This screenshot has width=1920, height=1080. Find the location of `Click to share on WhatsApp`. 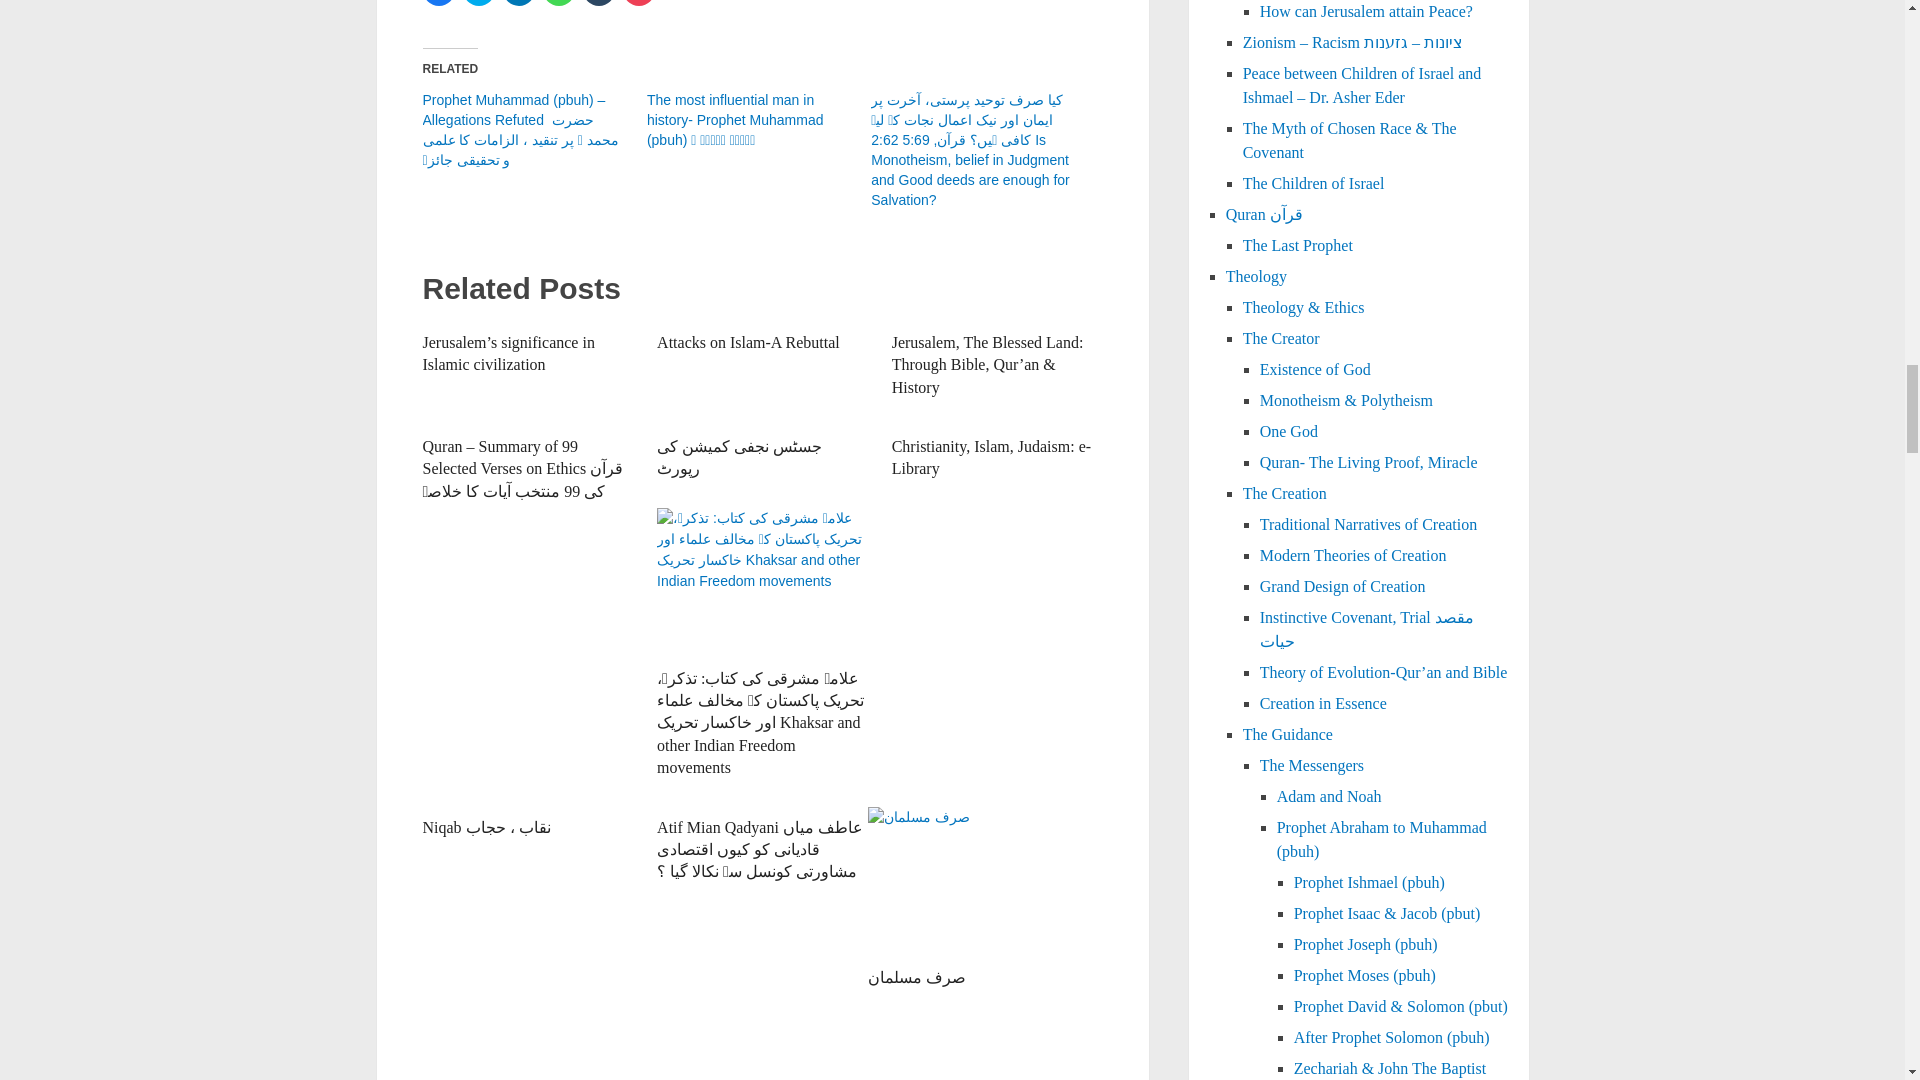

Click to share on WhatsApp is located at coordinates (558, 3).